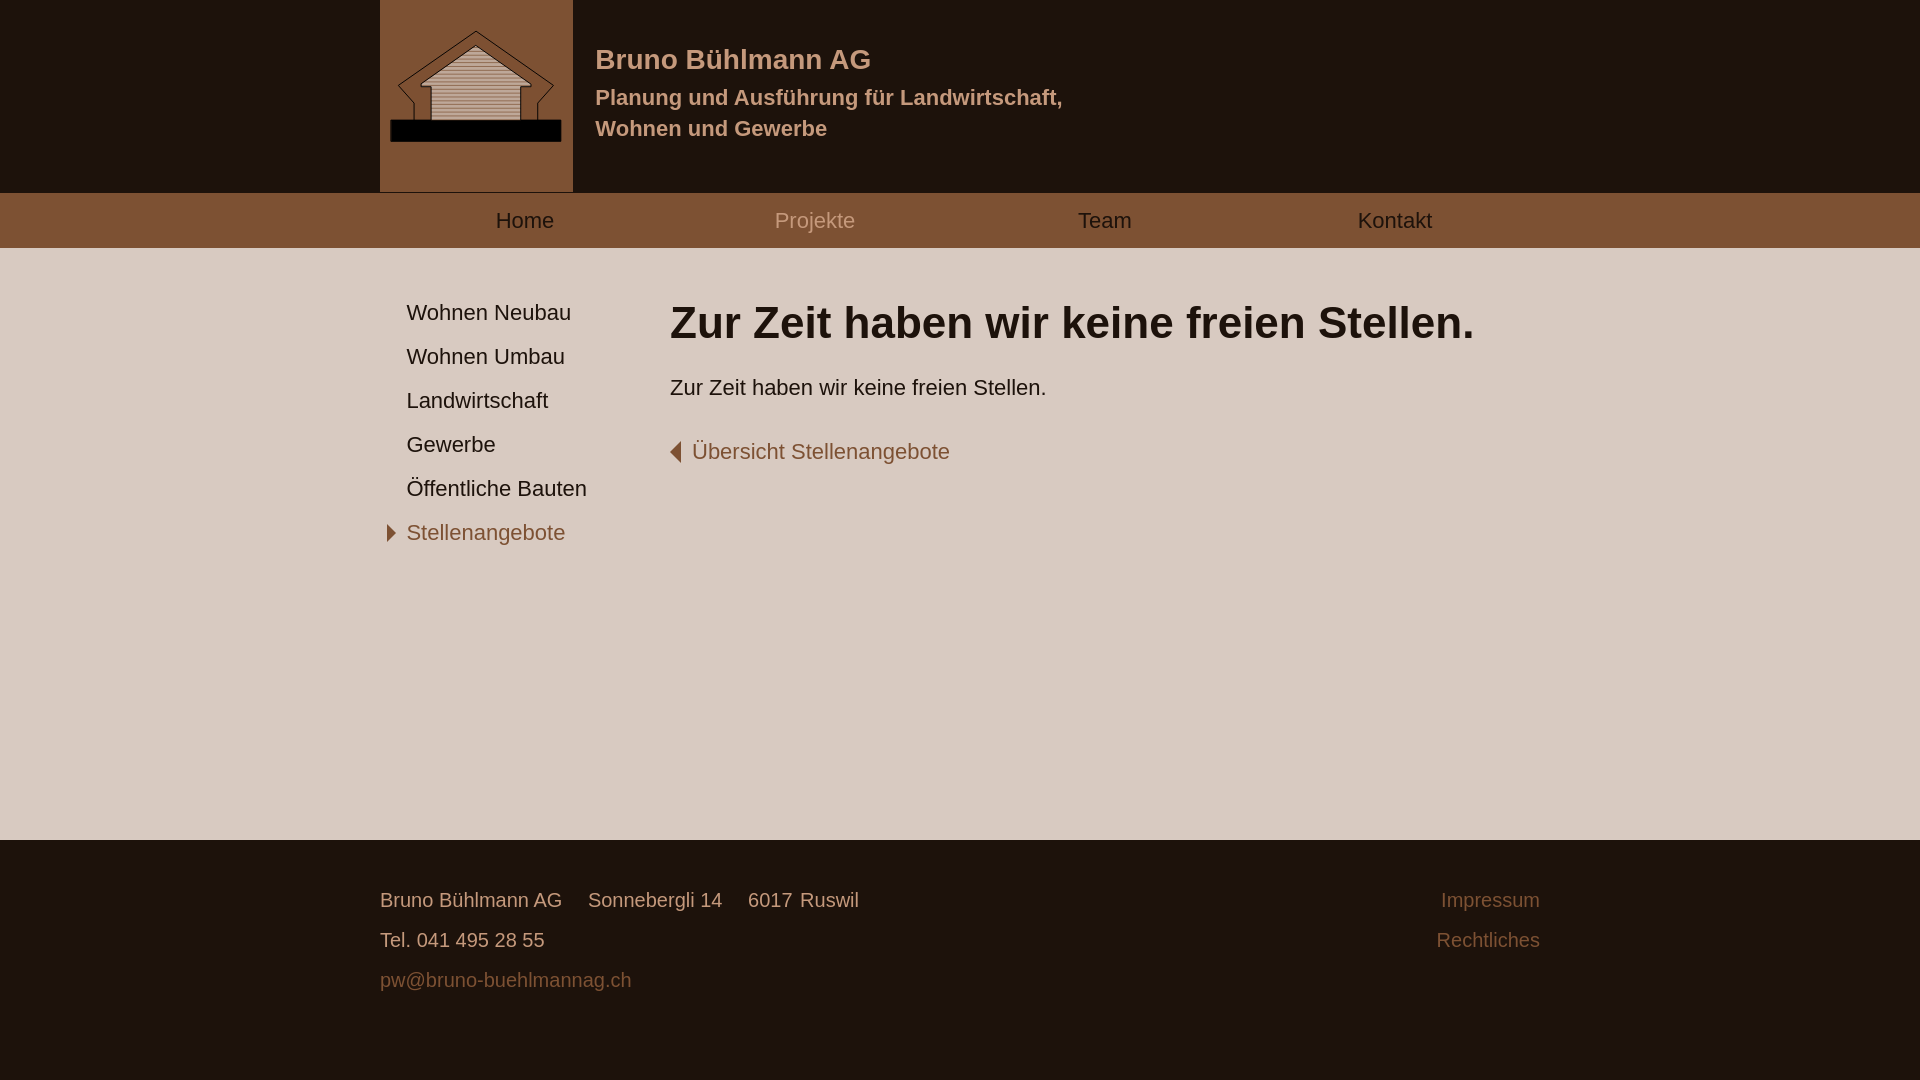  I want to click on Projekte, so click(815, 220).